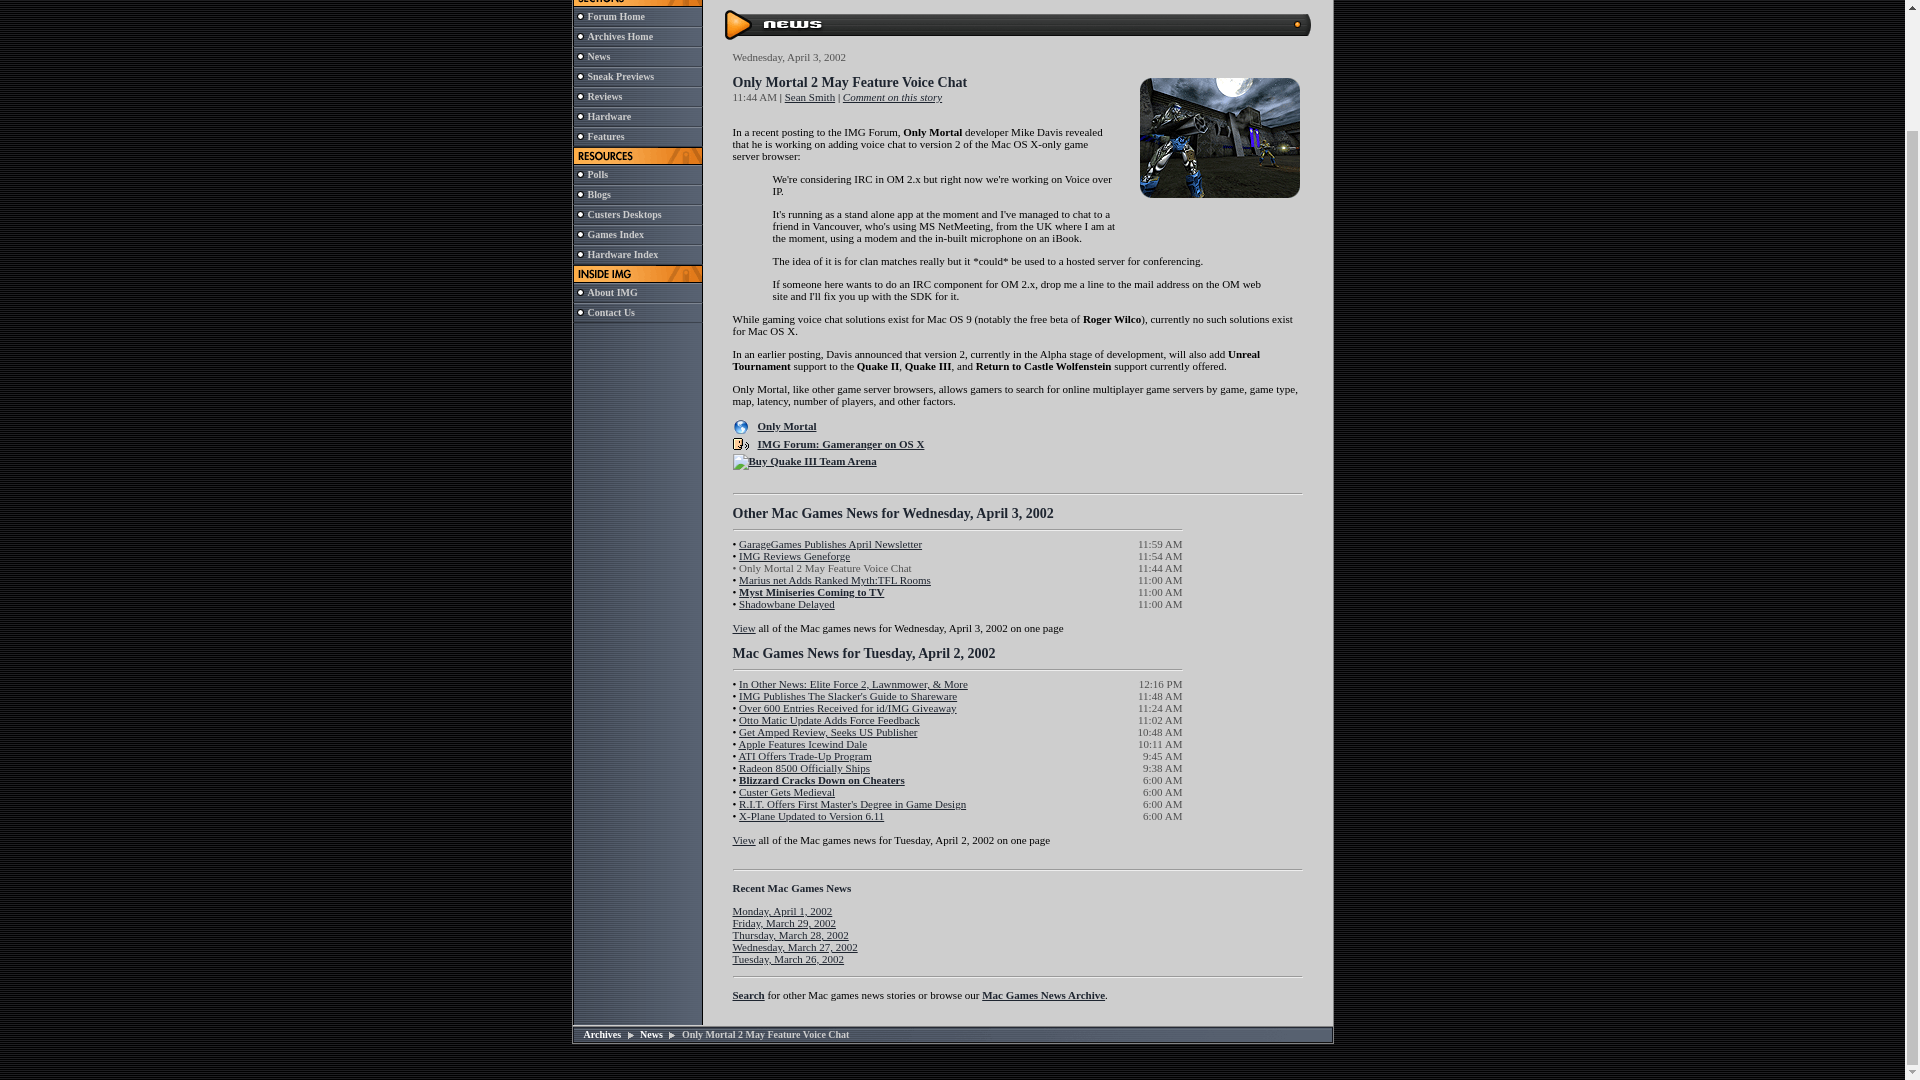 Image resolution: width=1920 pixels, height=1080 pixels. I want to click on Features, so click(606, 136).